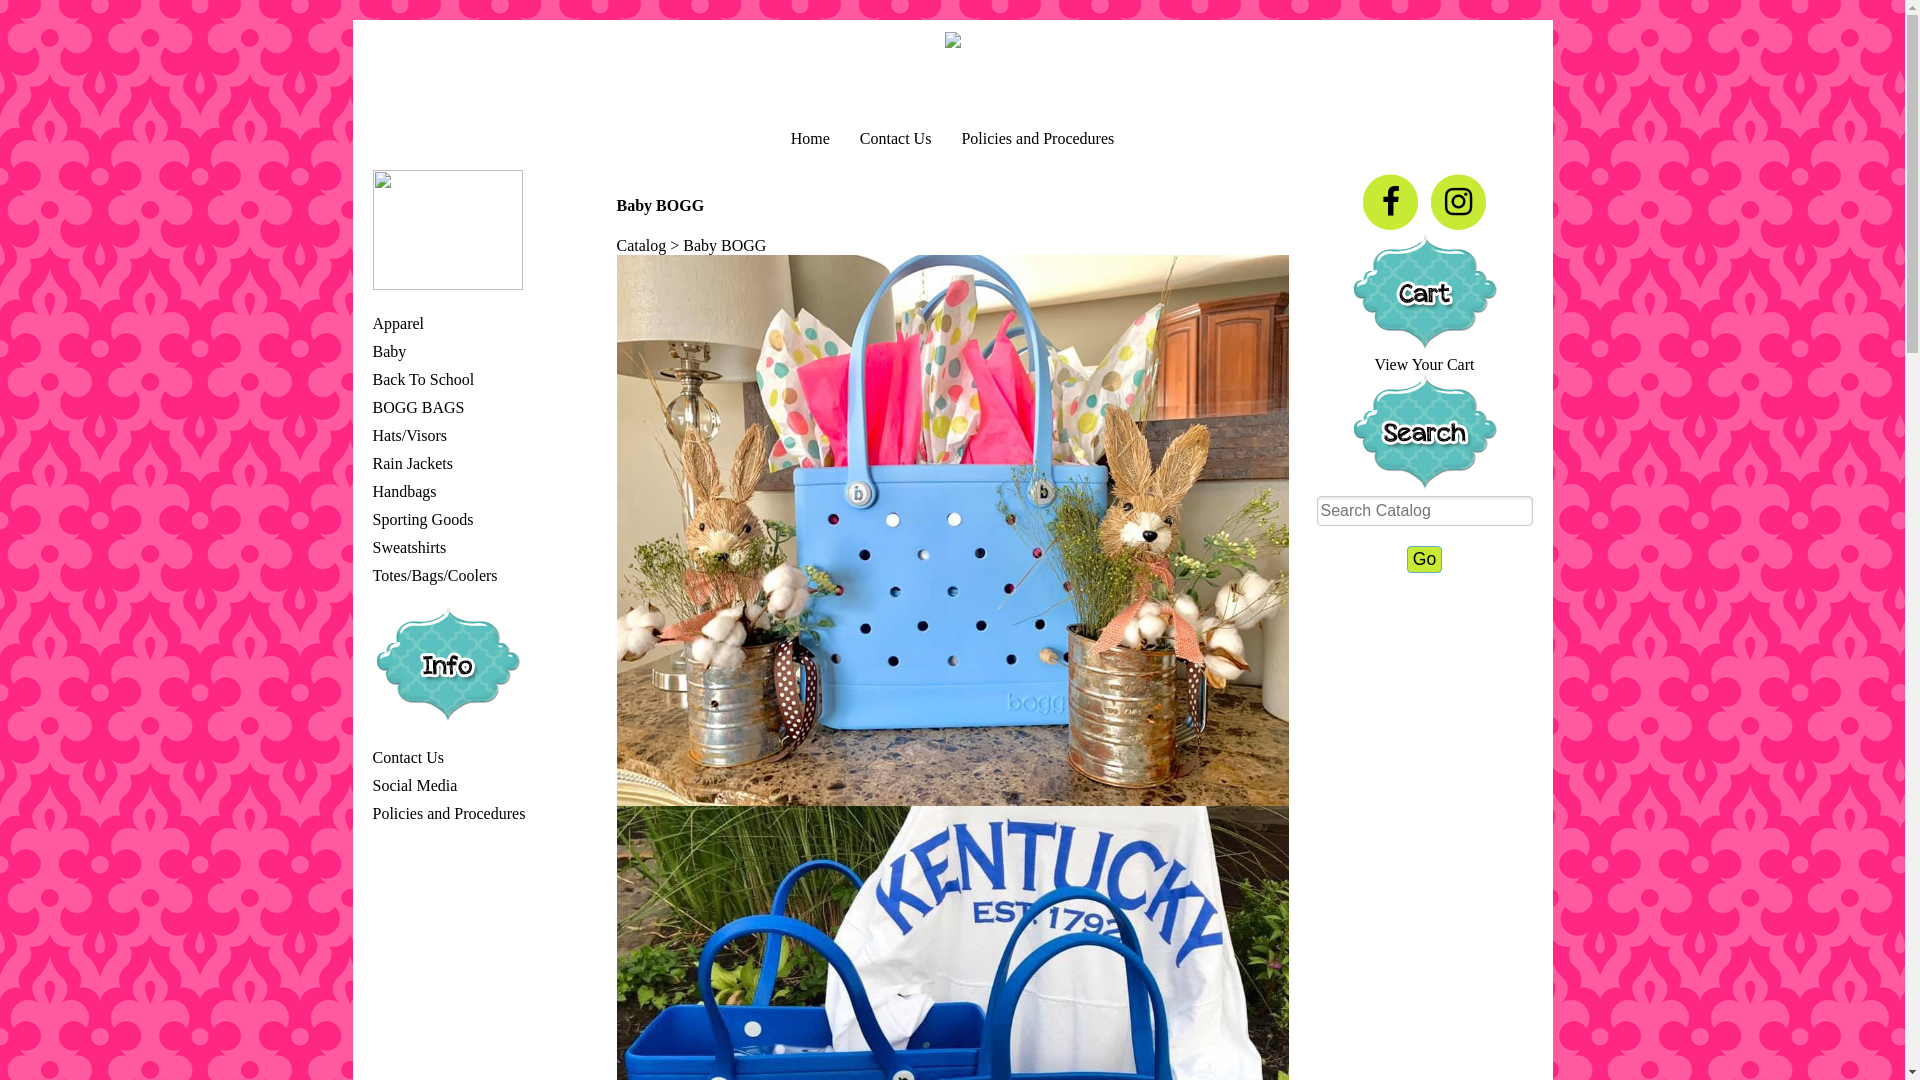 The width and height of the screenshot is (1920, 1080). I want to click on Contact Us, so click(896, 138).